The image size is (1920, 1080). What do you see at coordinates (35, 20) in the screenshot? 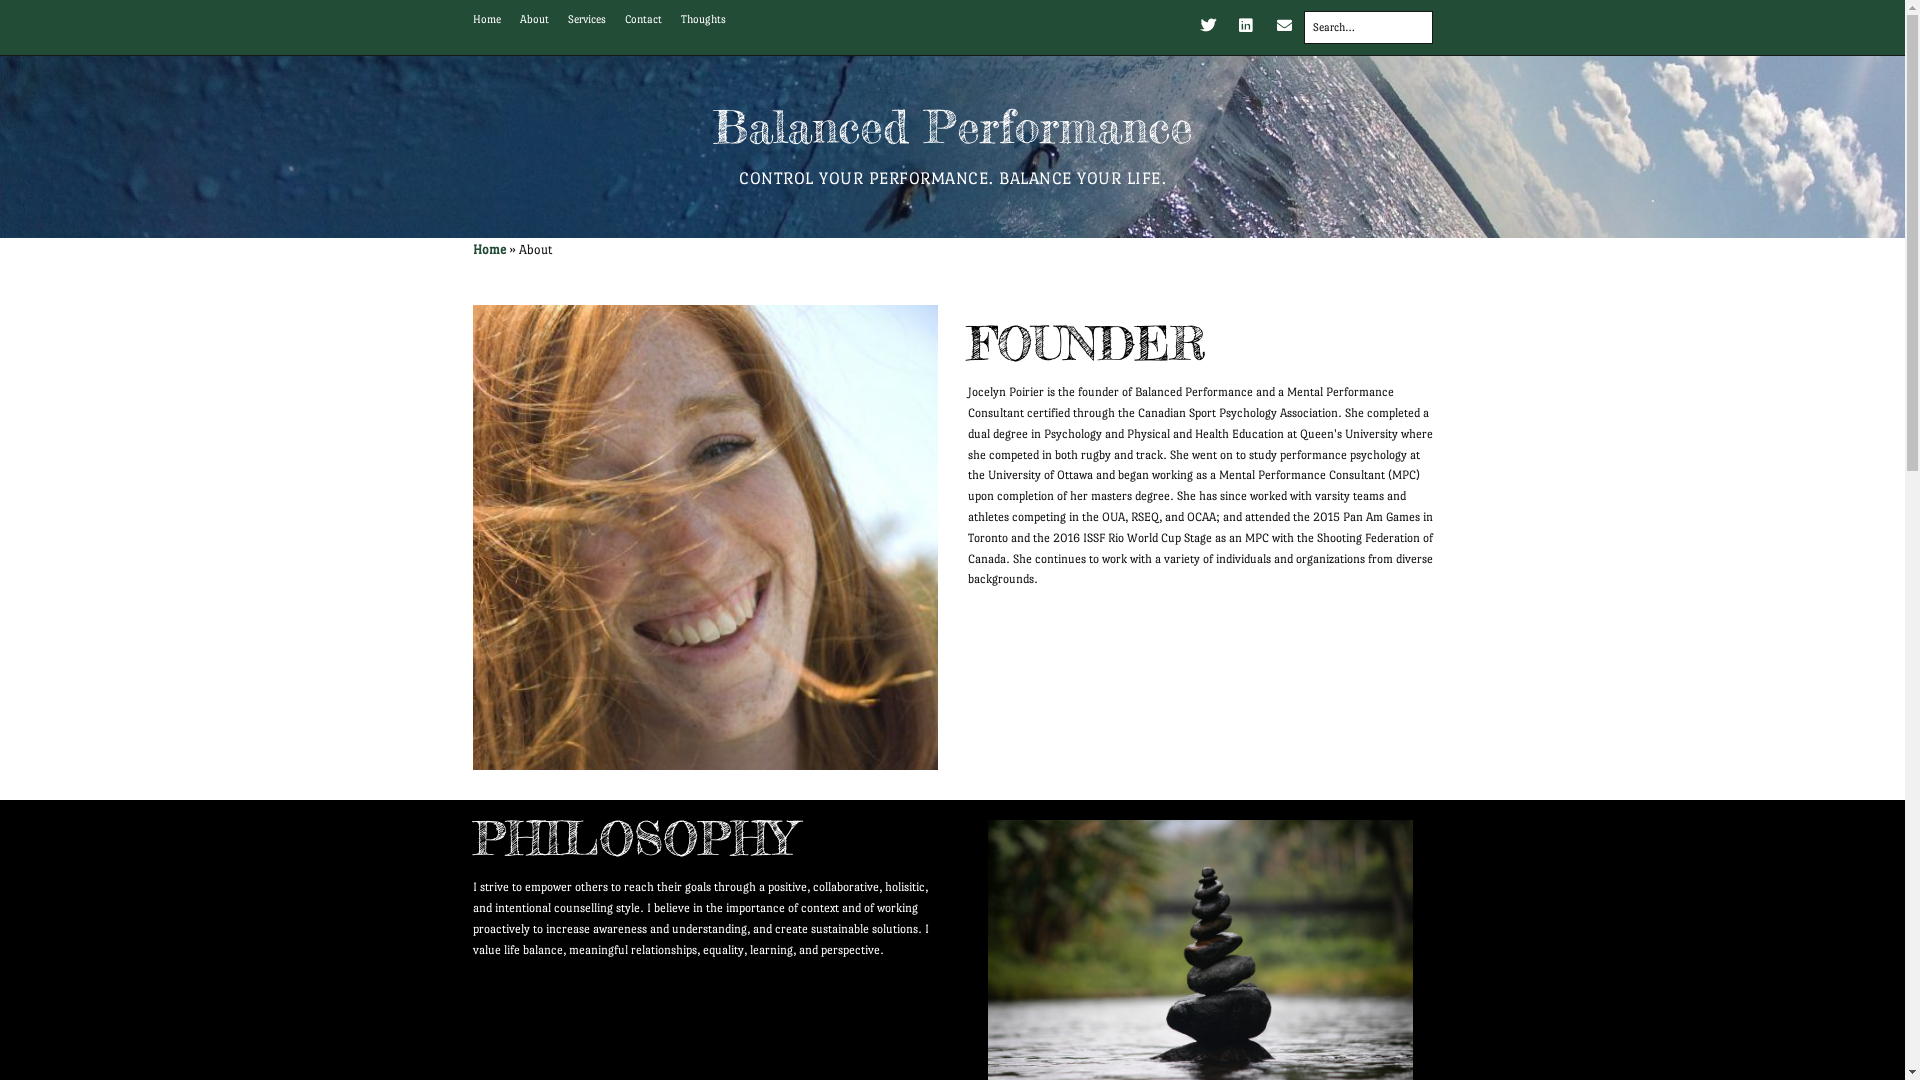
I see `Search` at bounding box center [35, 20].